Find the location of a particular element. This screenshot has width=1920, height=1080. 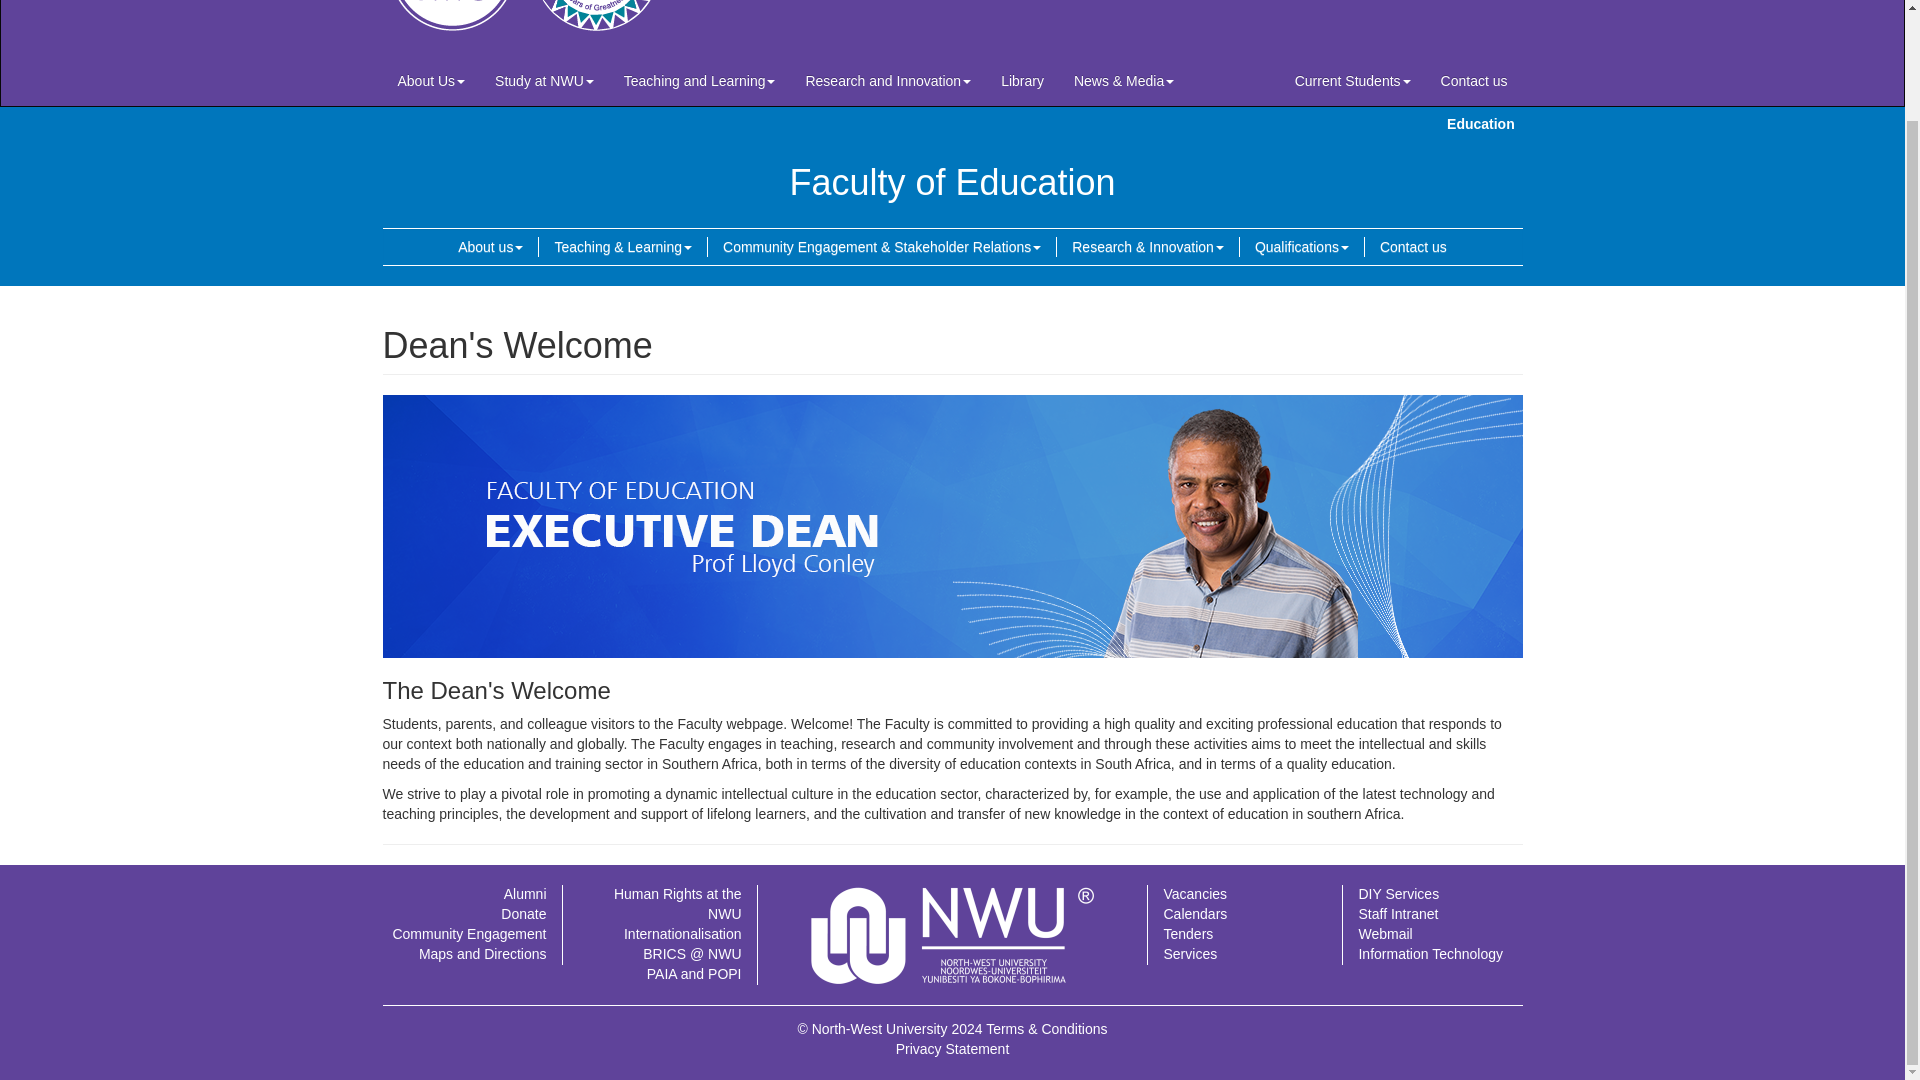

Teaching and Learning is located at coordinates (700, 80).